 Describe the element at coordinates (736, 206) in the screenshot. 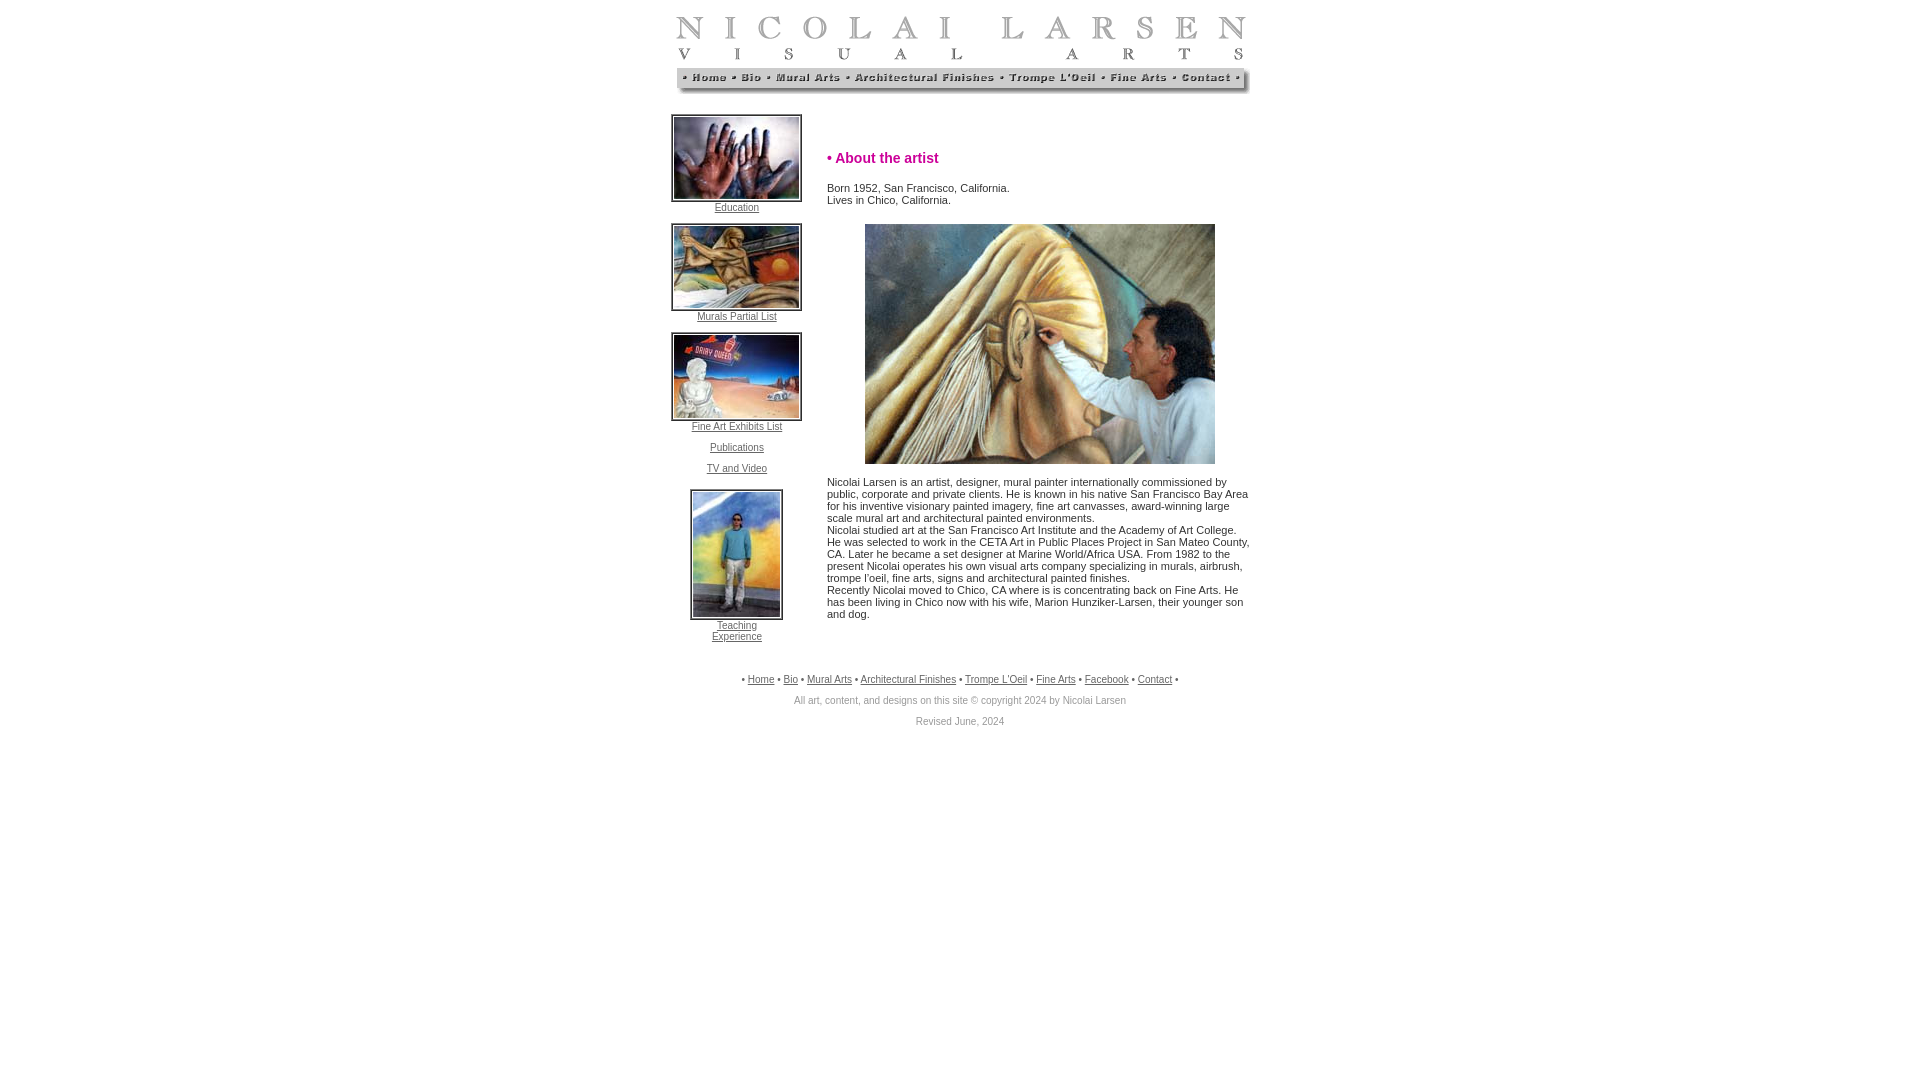

I see `Facebook` at that location.